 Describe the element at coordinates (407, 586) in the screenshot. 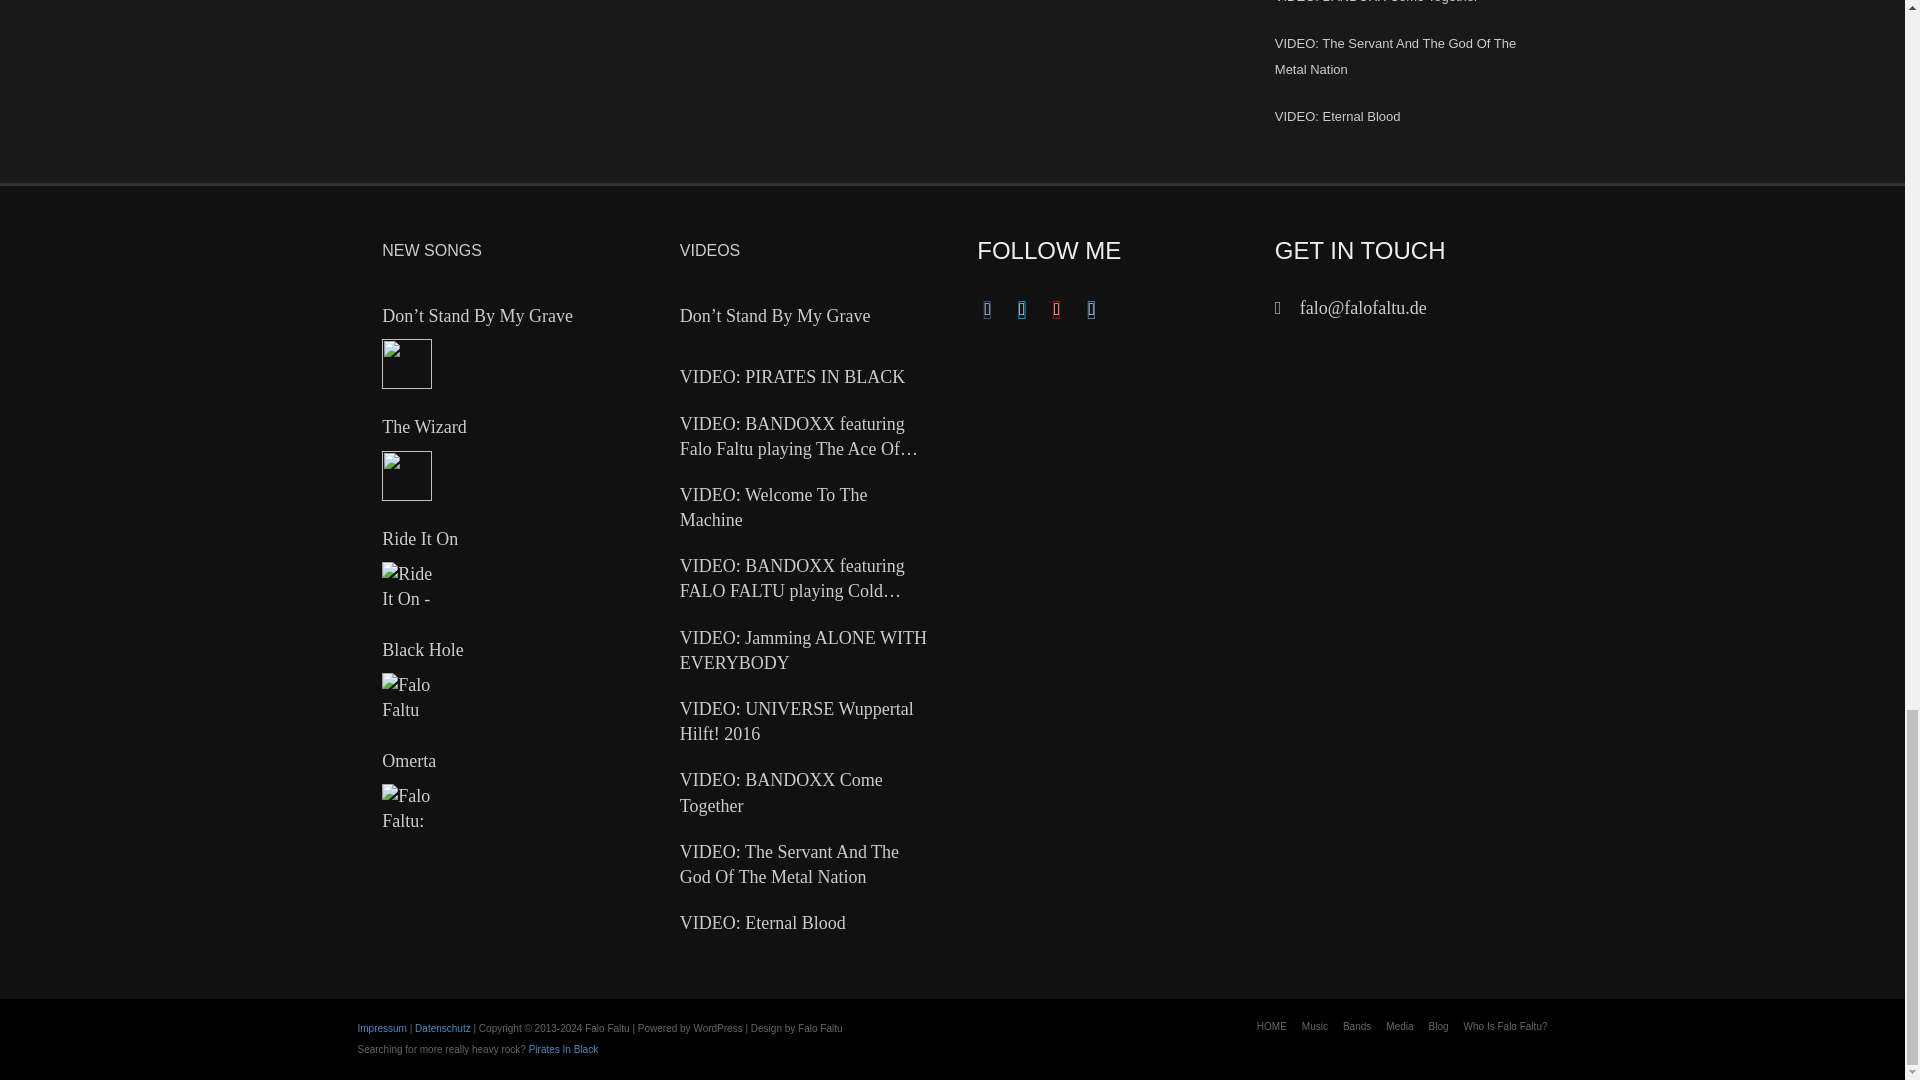

I see `Ride It On` at that location.